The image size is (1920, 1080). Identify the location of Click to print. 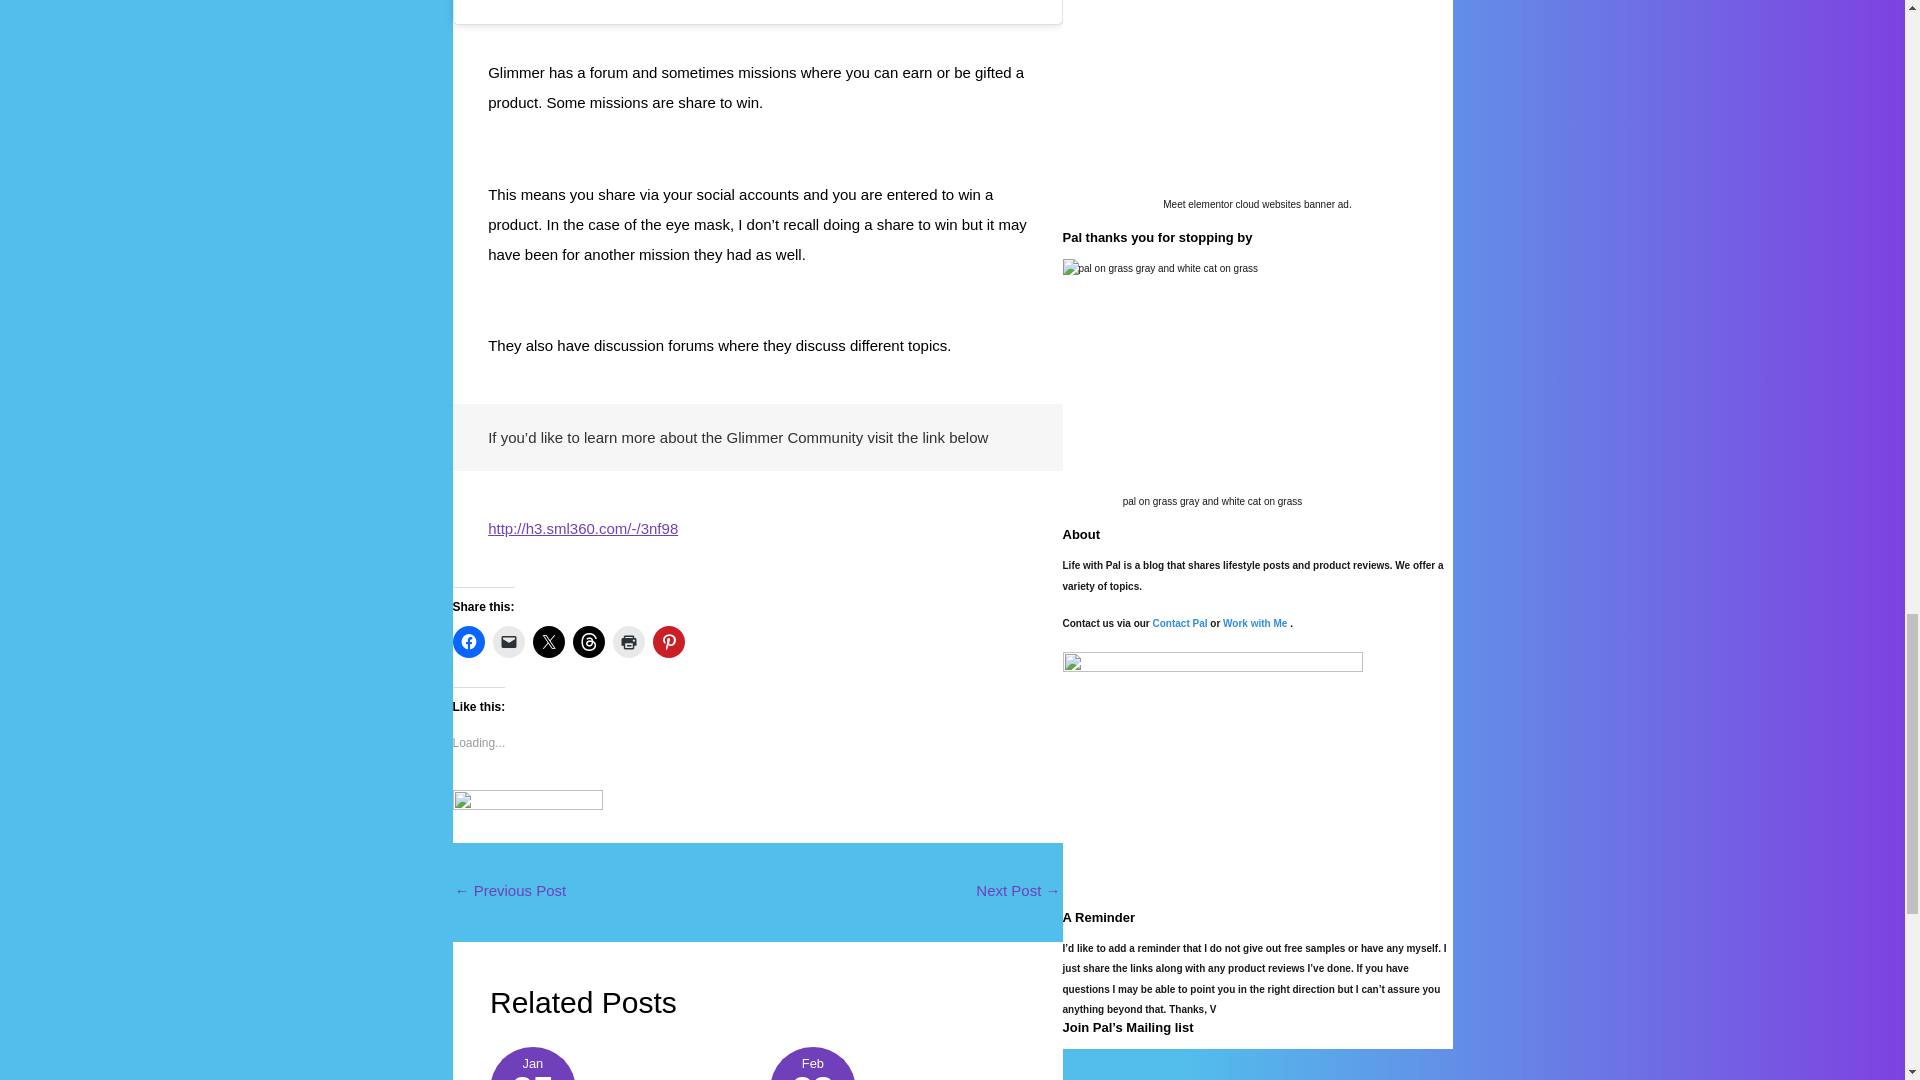
(628, 642).